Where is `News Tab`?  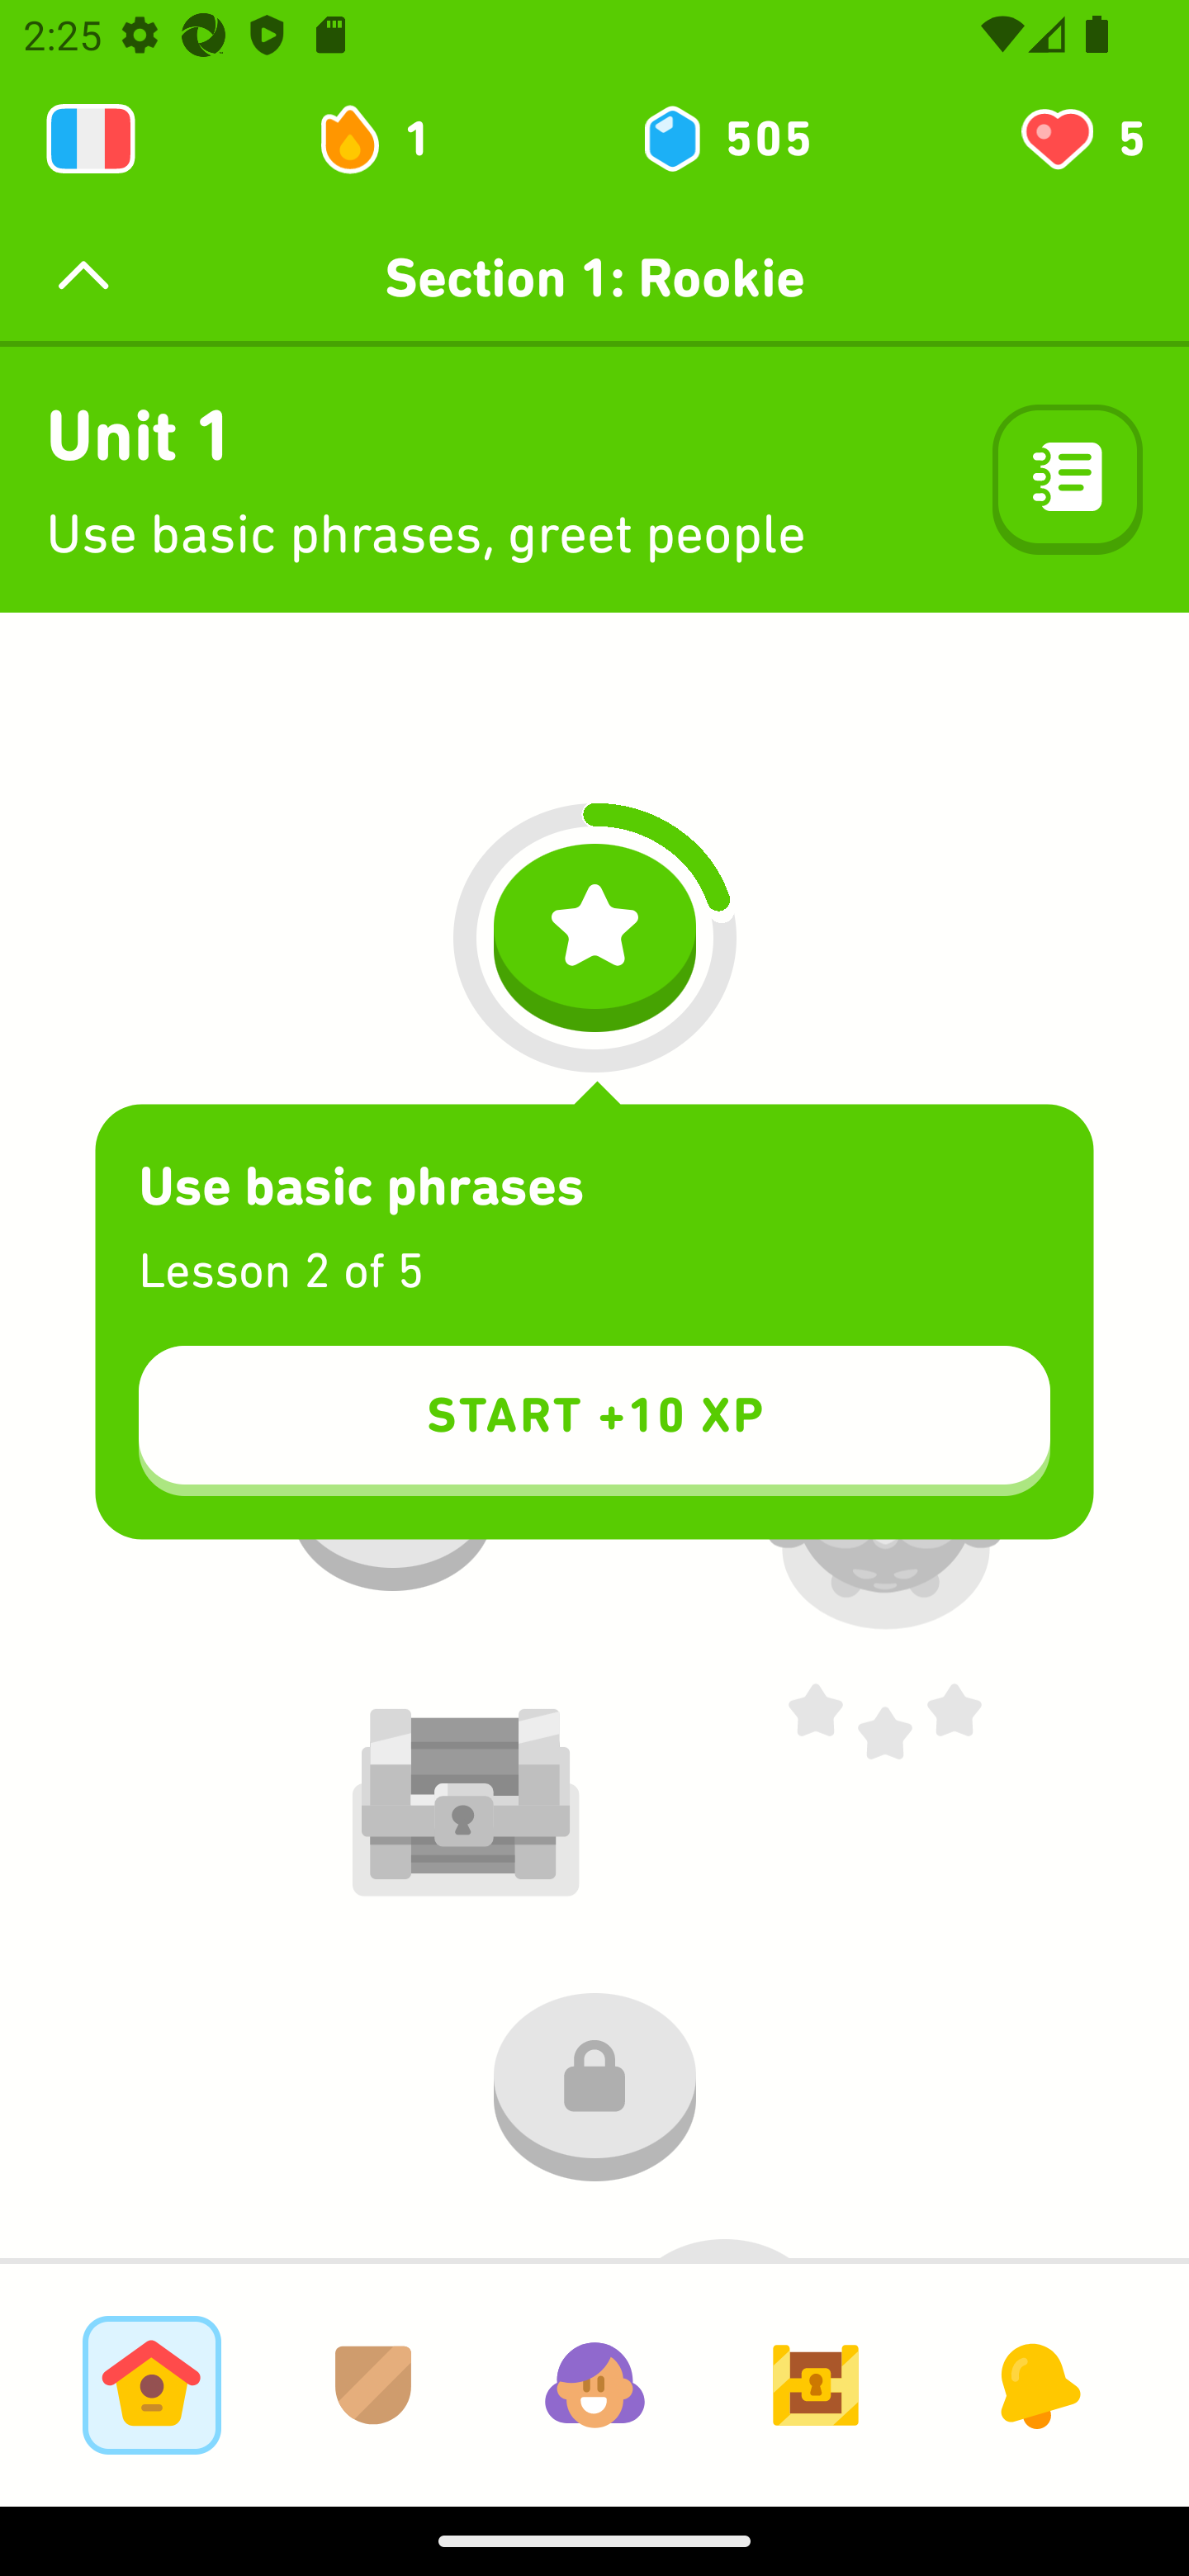 News Tab is located at coordinates (1037, 2384).